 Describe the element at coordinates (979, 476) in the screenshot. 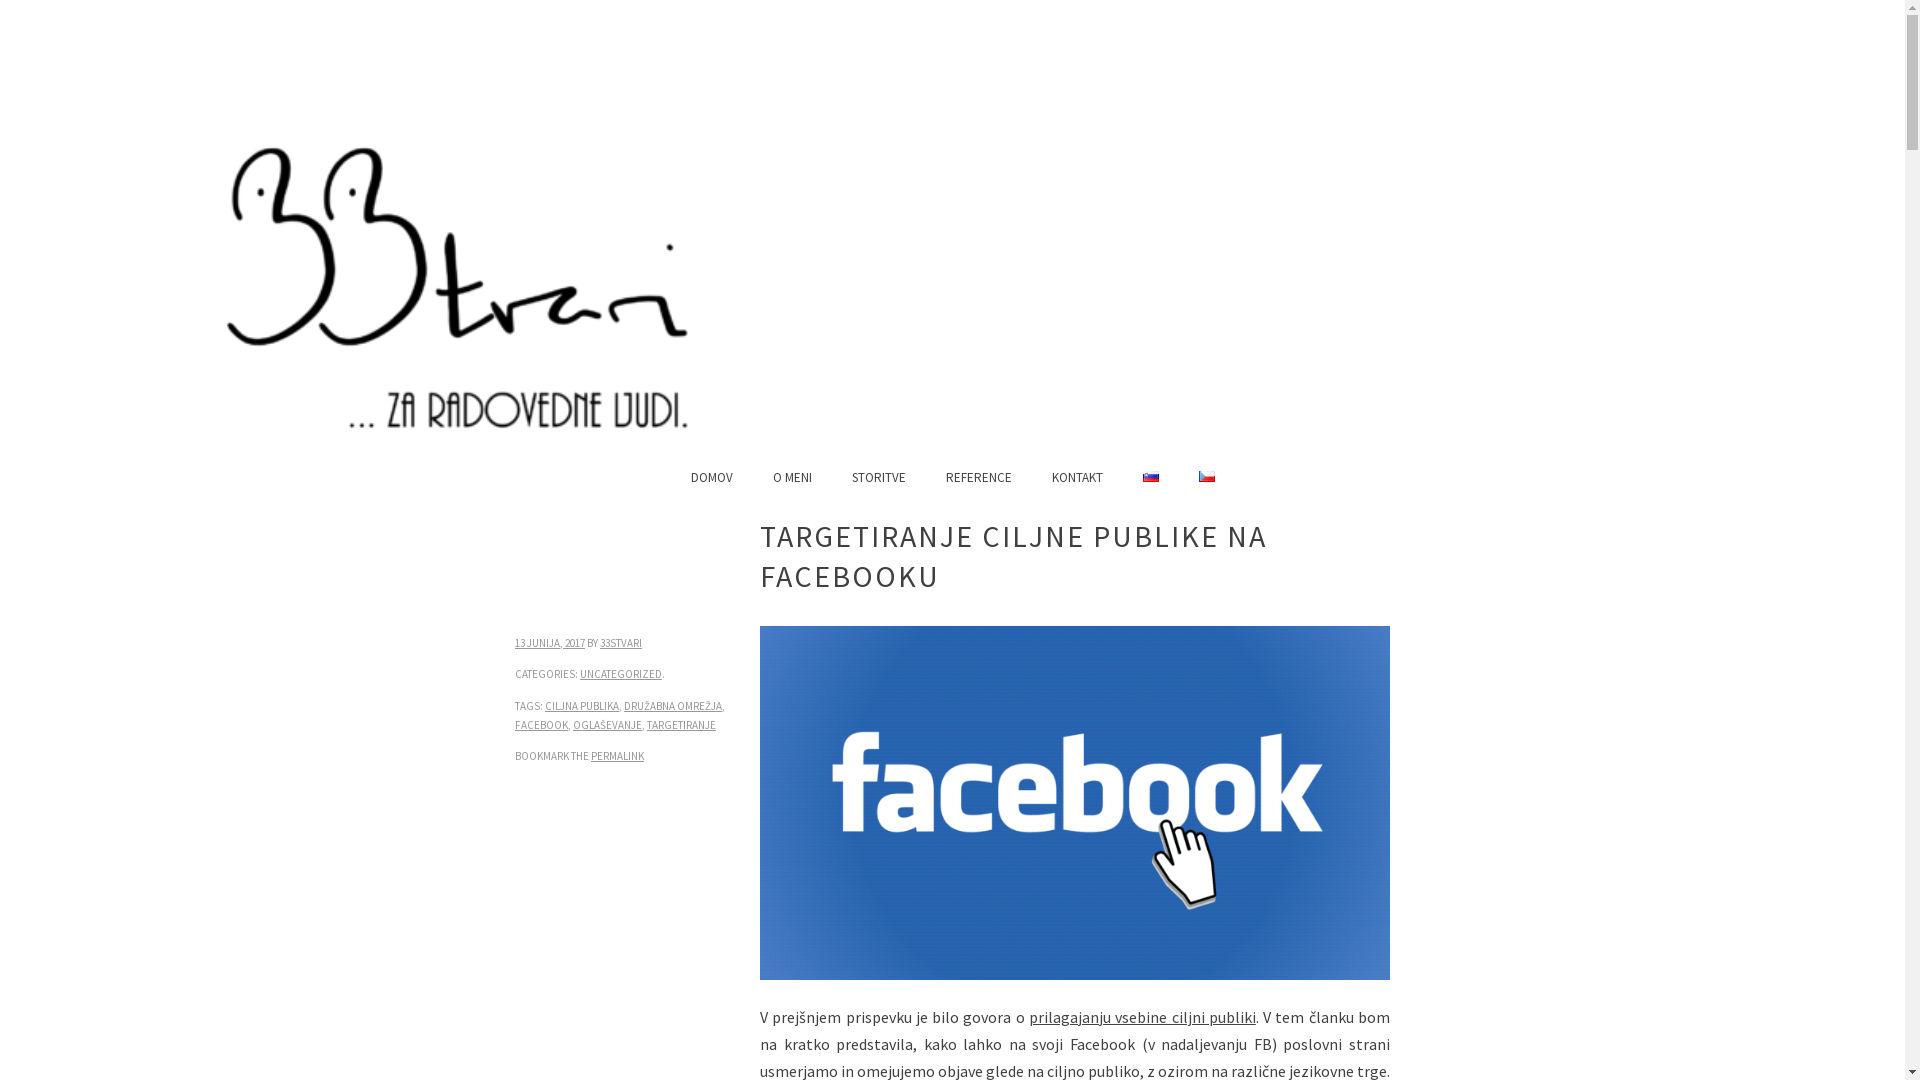

I see `REFERENCE` at that location.